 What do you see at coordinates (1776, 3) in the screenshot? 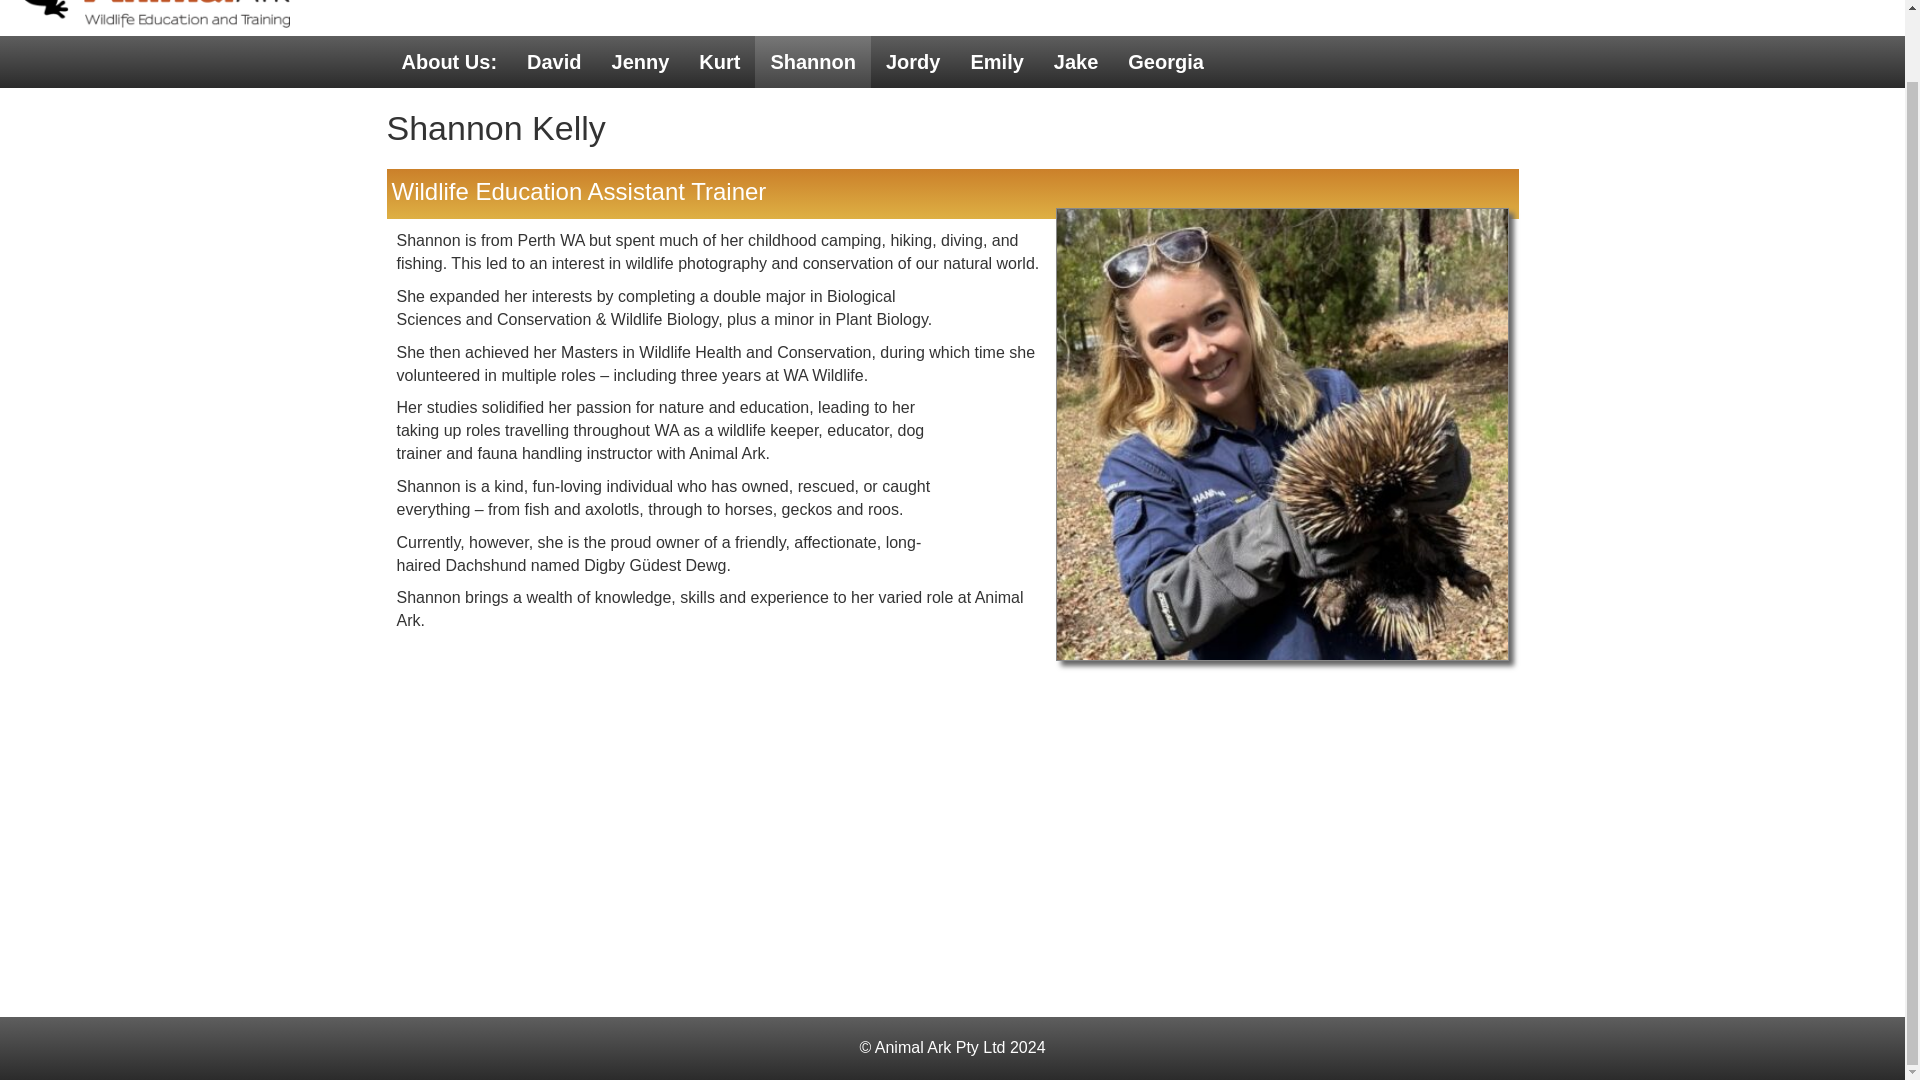
I see ` 08 9243 3044` at bounding box center [1776, 3].